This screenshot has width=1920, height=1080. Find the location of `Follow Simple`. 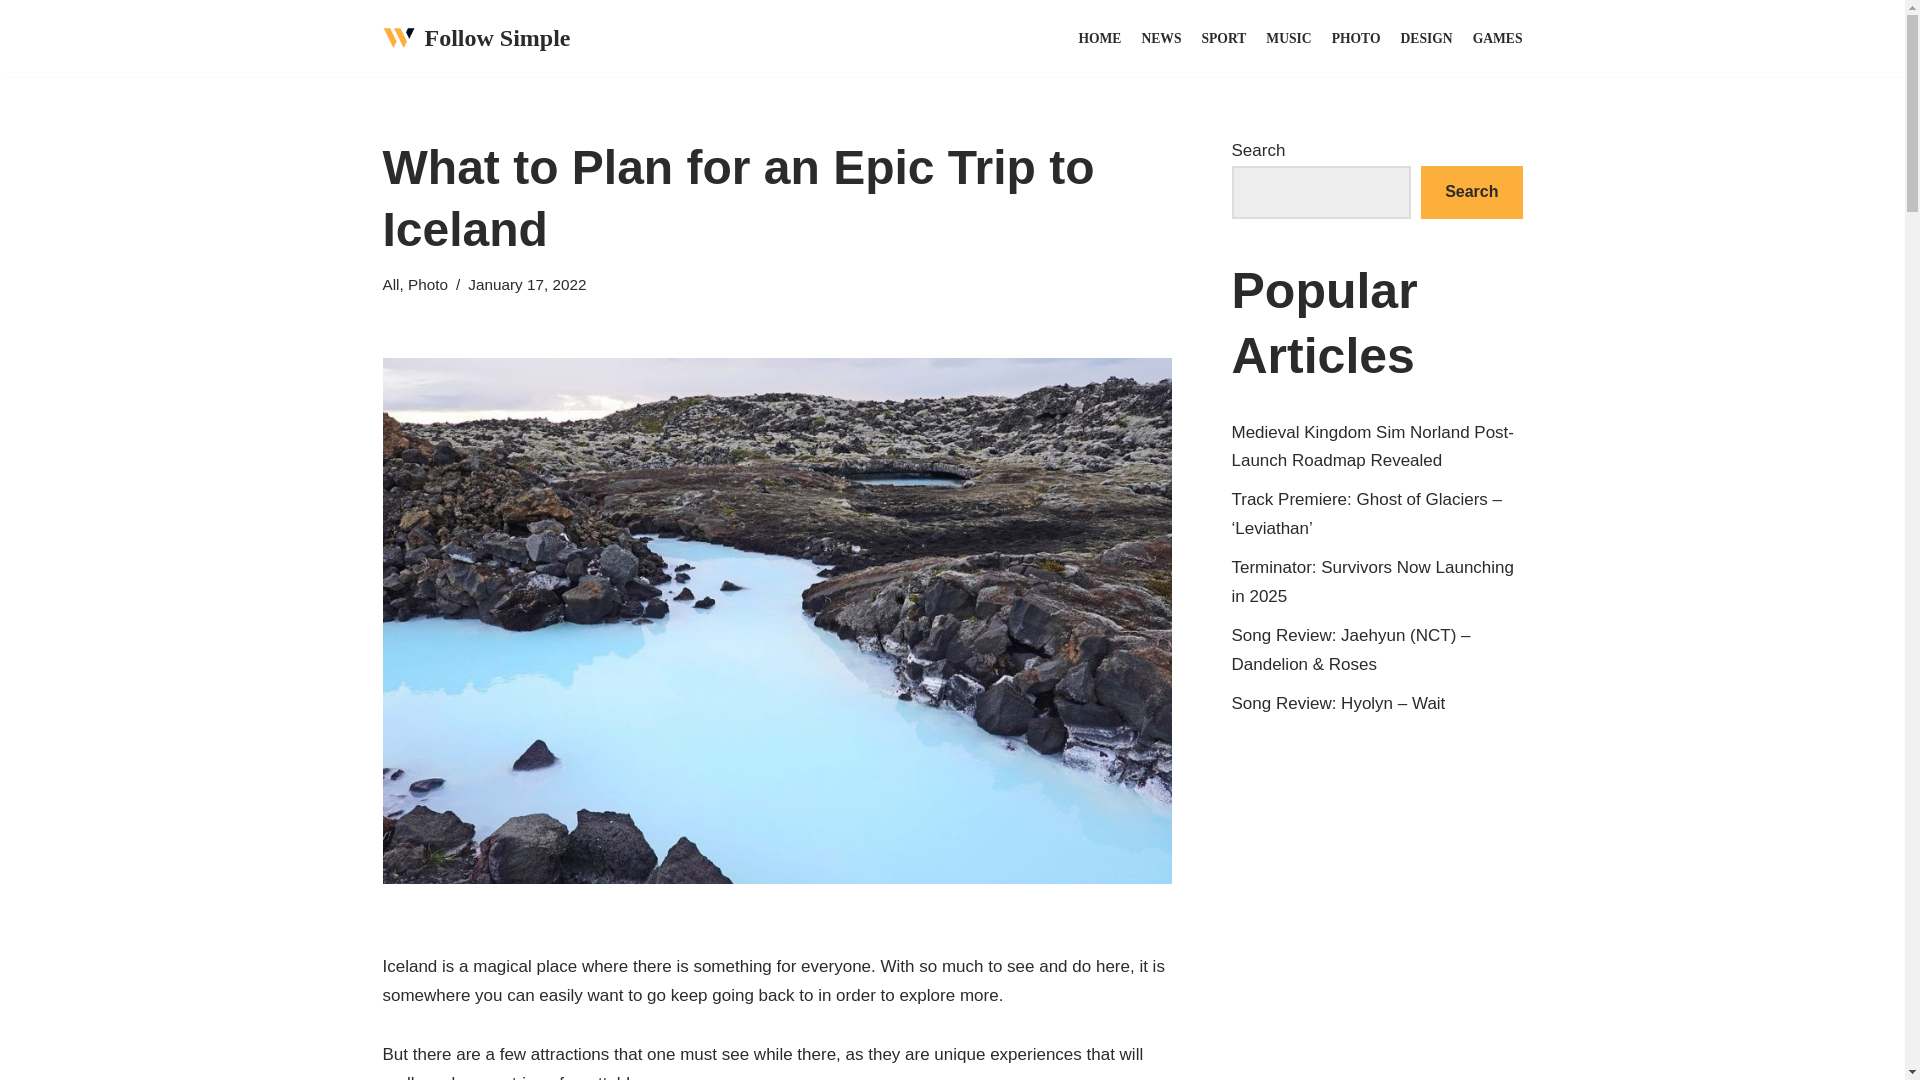

Follow Simple is located at coordinates (476, 38).